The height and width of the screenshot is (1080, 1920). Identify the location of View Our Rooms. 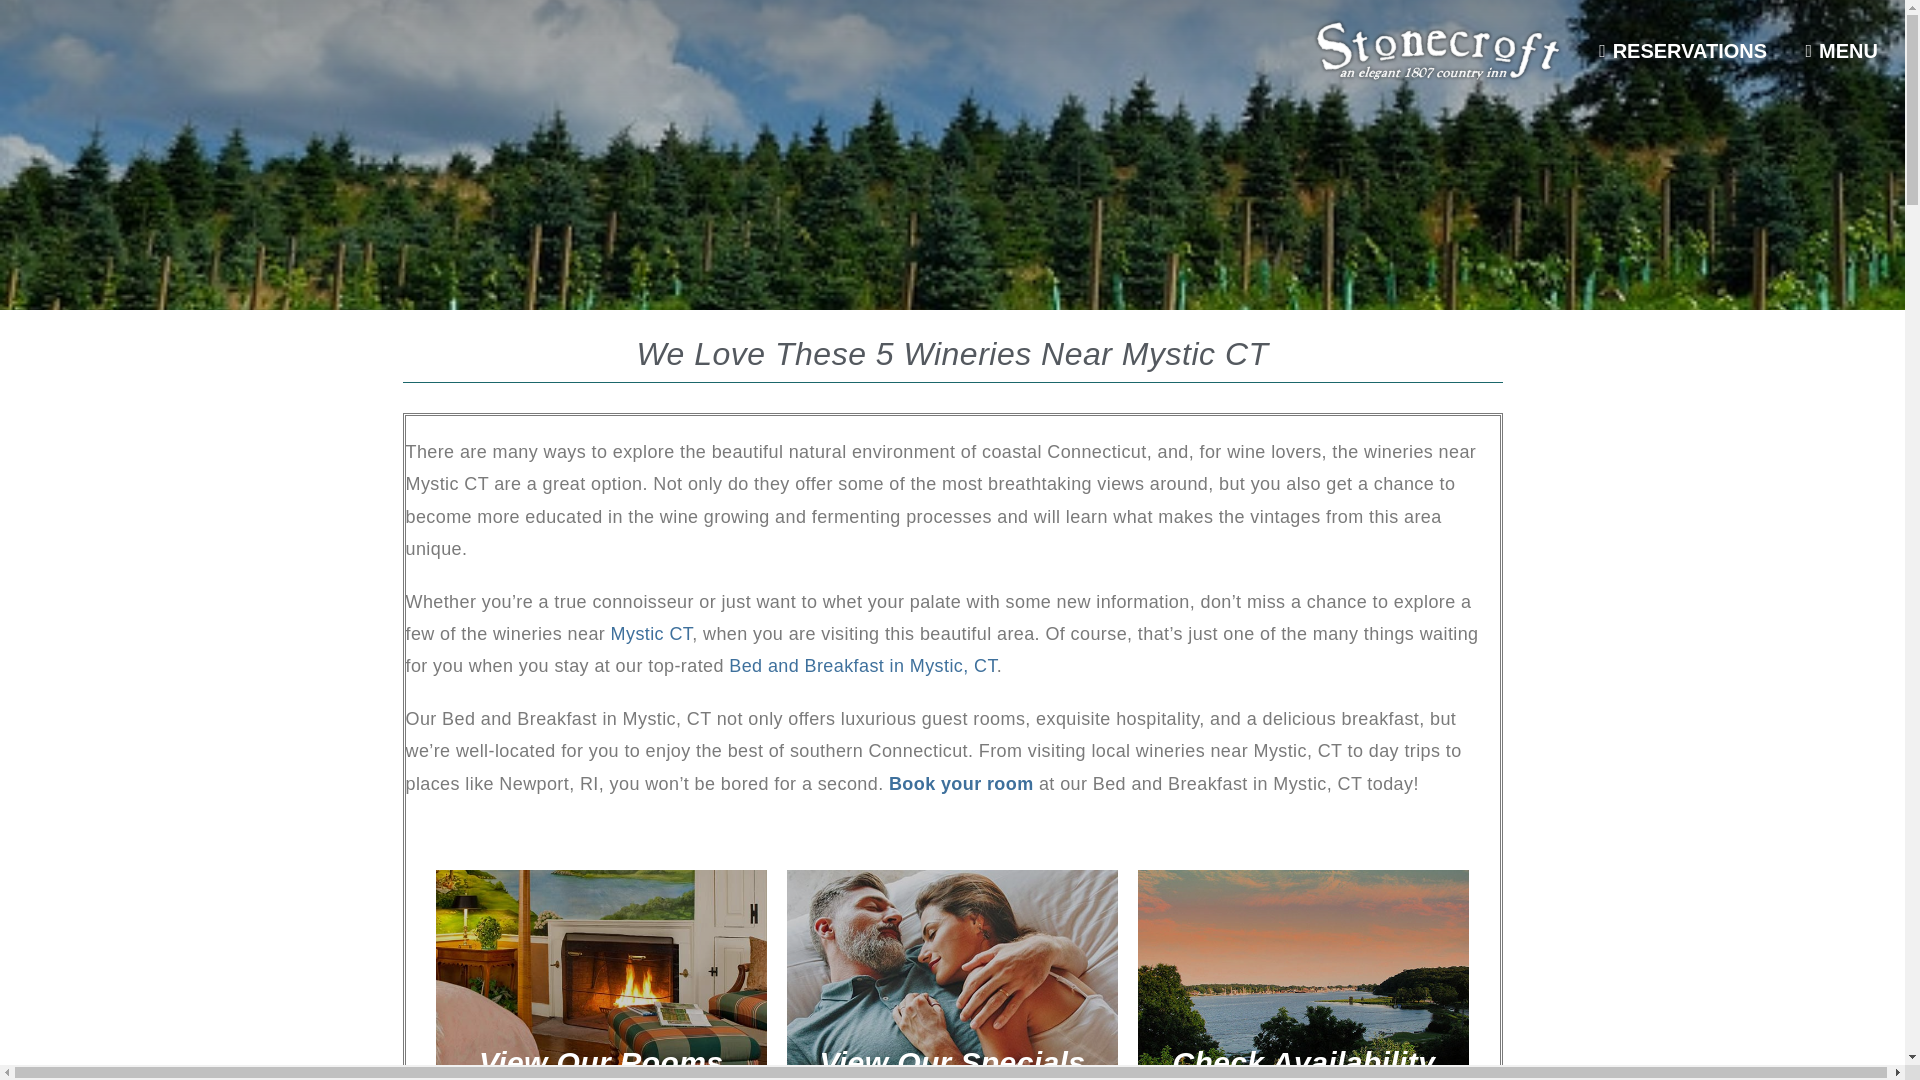
(600, 975).